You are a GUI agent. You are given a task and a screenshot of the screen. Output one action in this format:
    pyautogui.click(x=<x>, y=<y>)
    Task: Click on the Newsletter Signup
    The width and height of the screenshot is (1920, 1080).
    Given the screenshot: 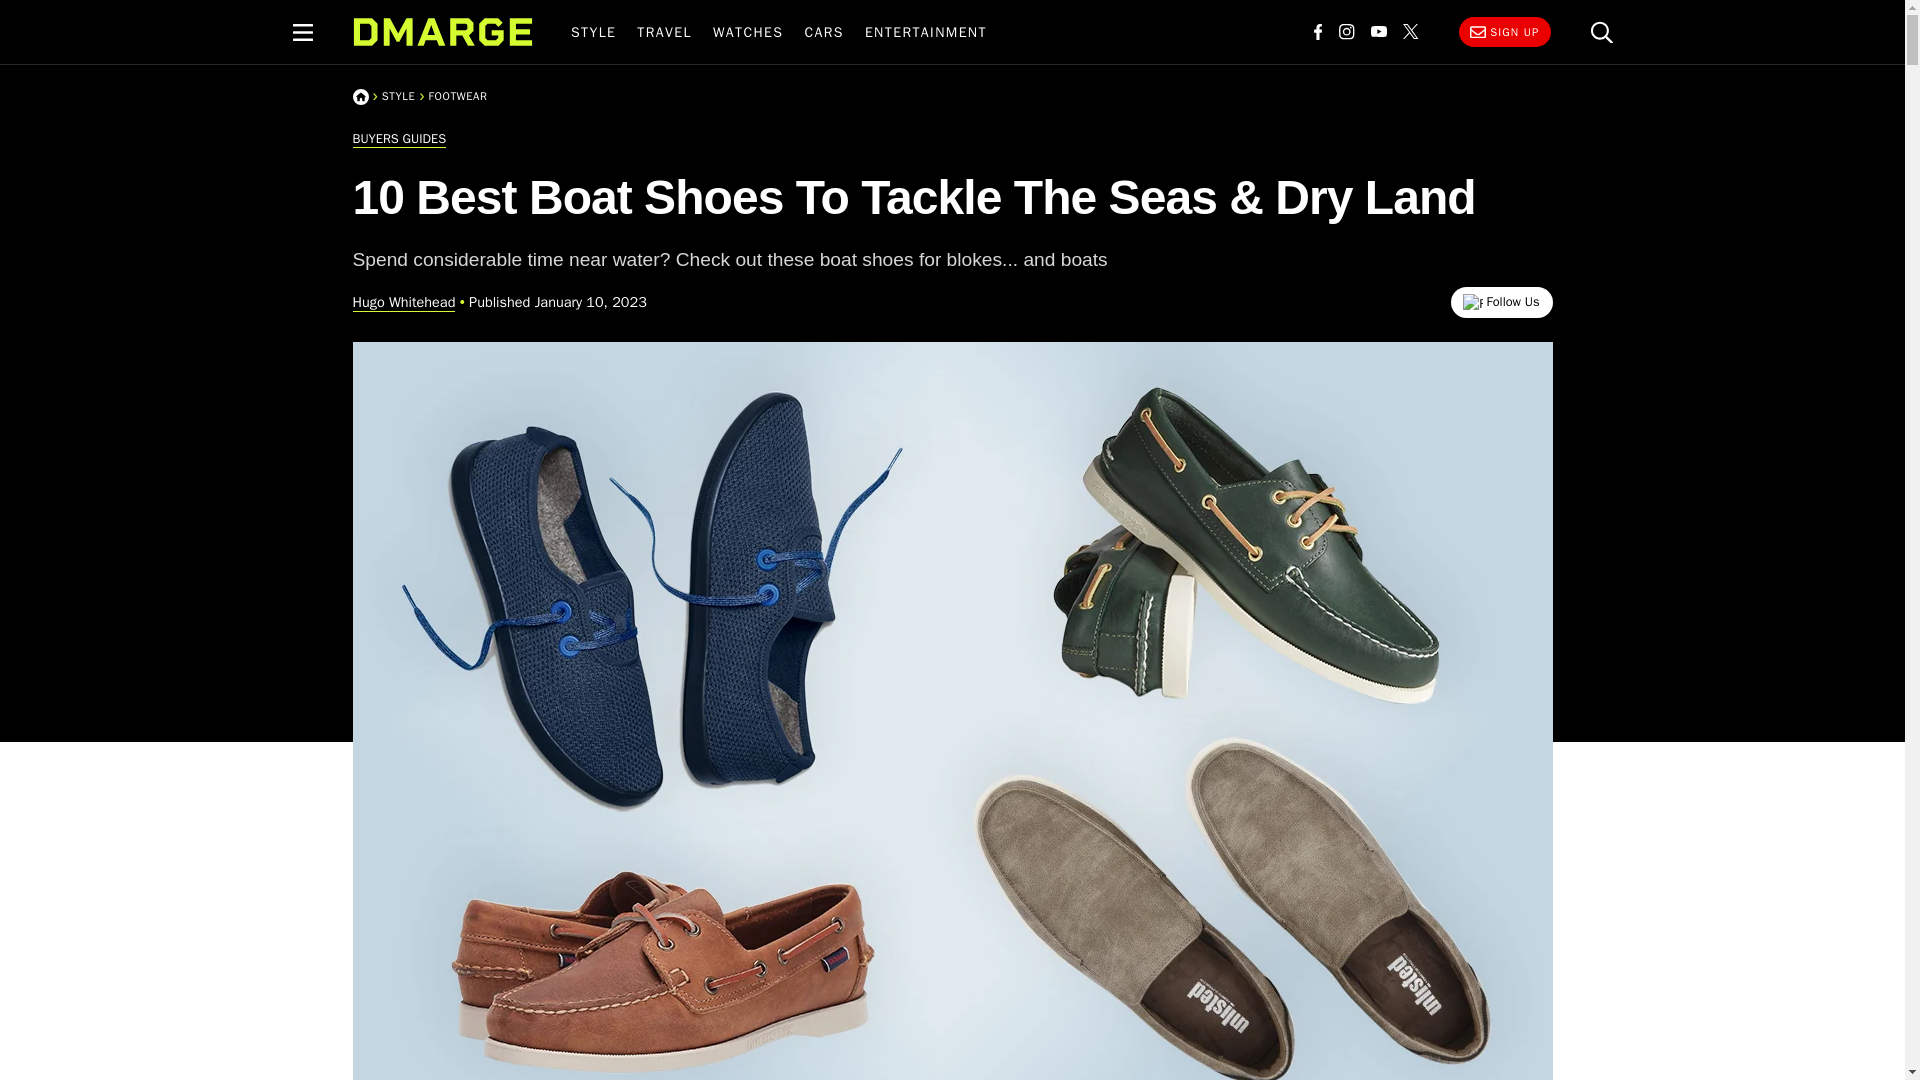 What is the action you would take?
    pyautogui.click(x=1503, y=32)
    